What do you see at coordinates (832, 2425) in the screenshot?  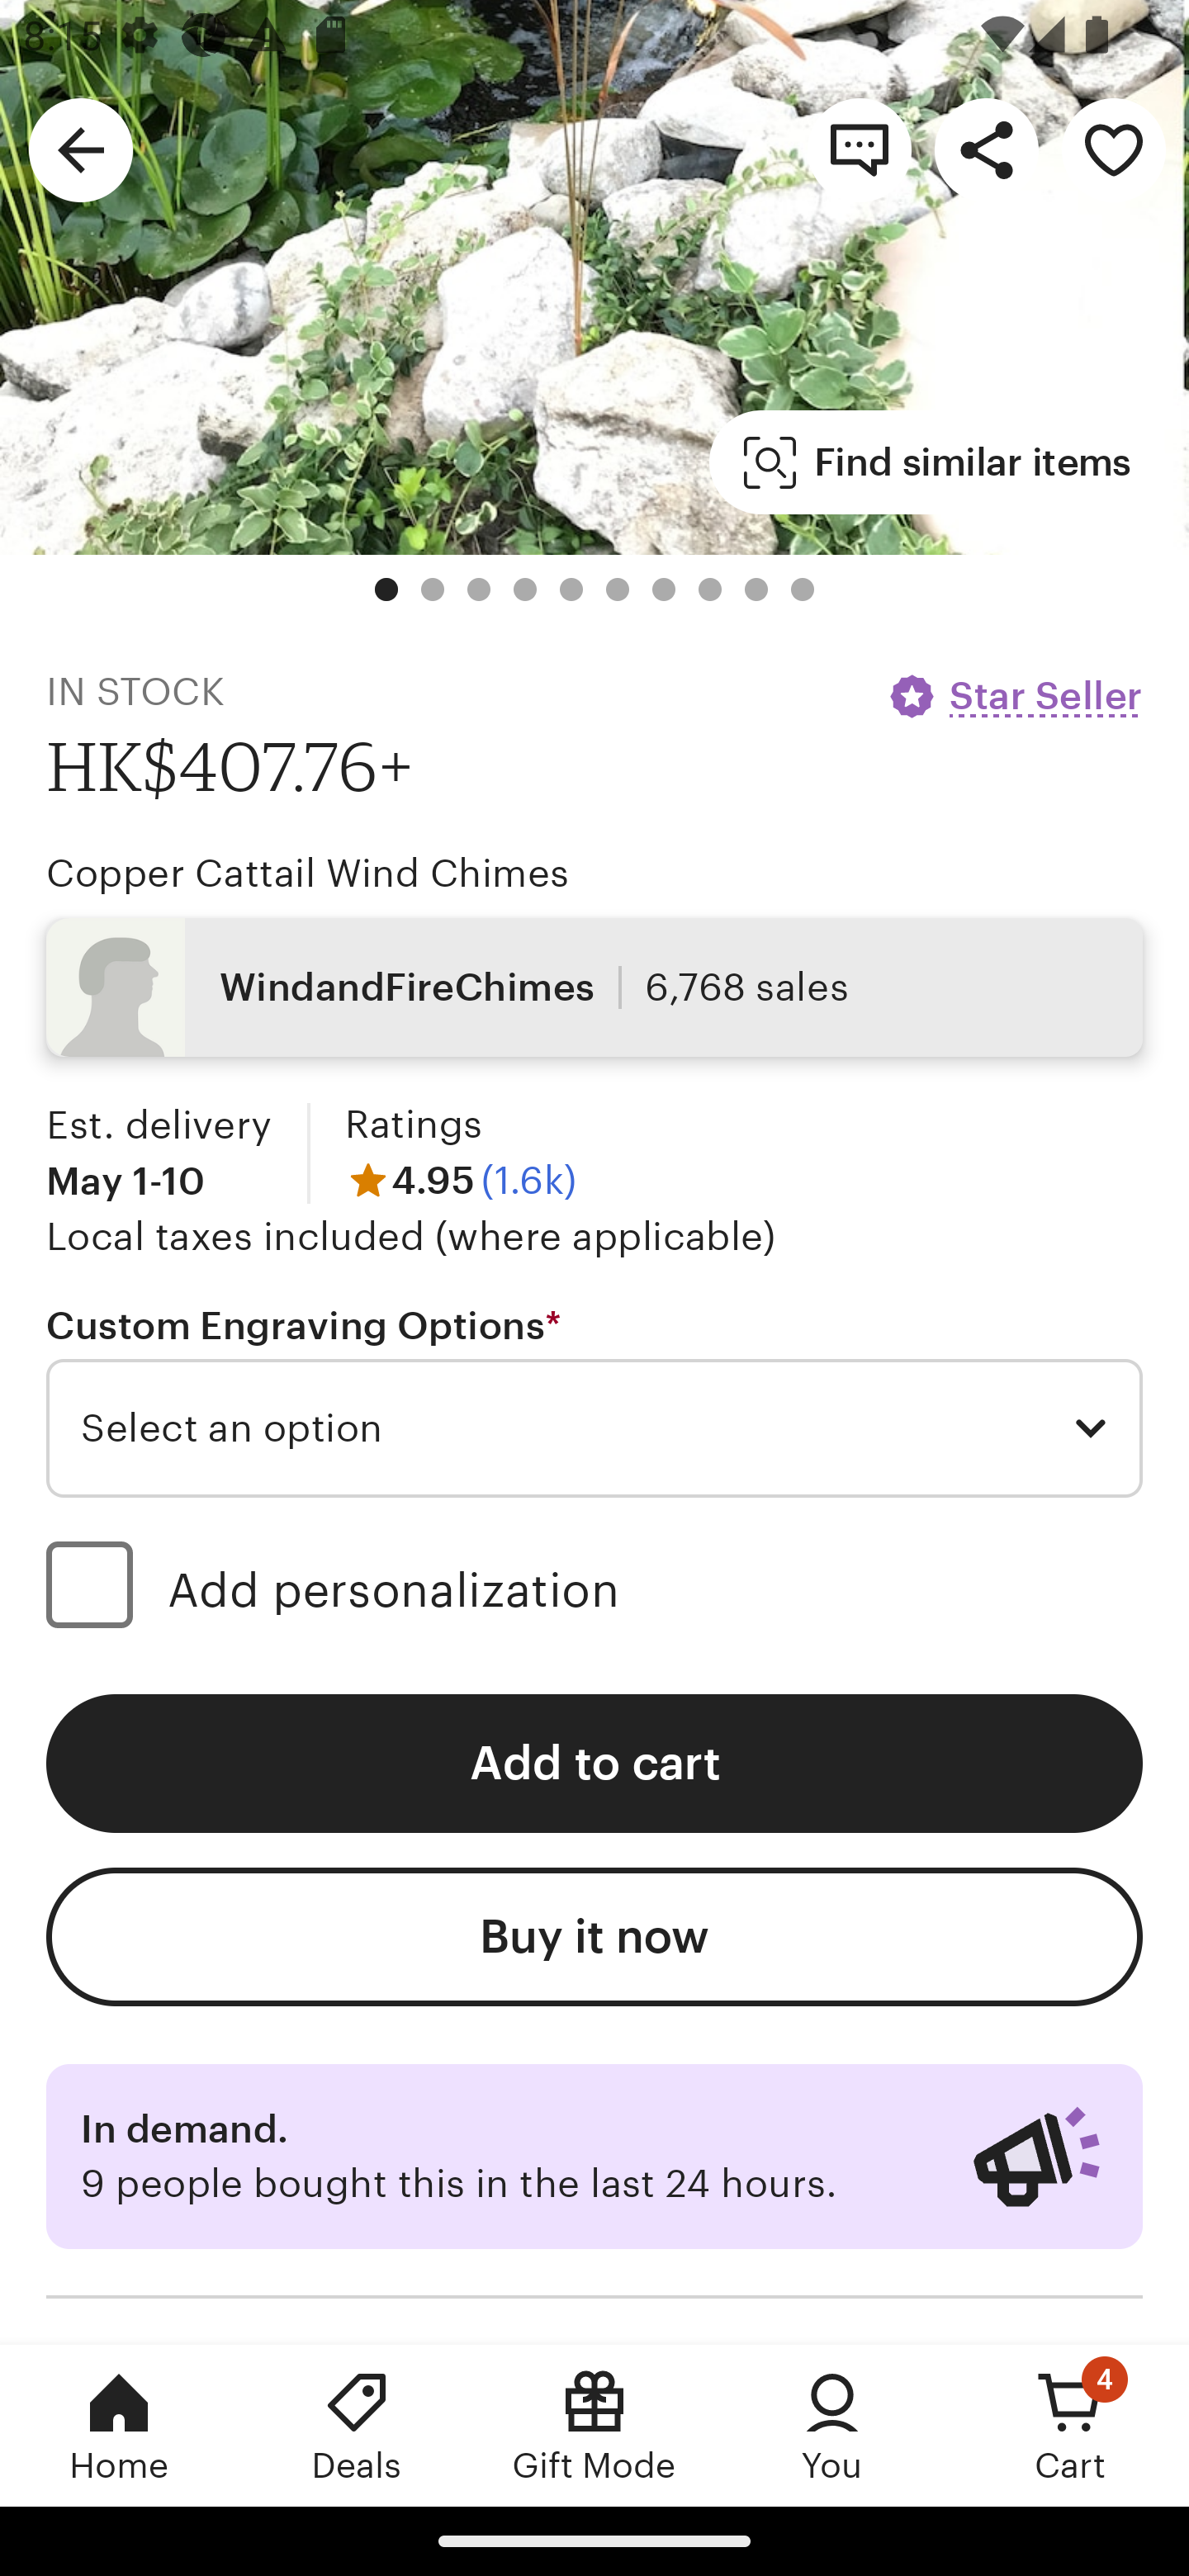 I see `You` at bounding box center [832, 2425].